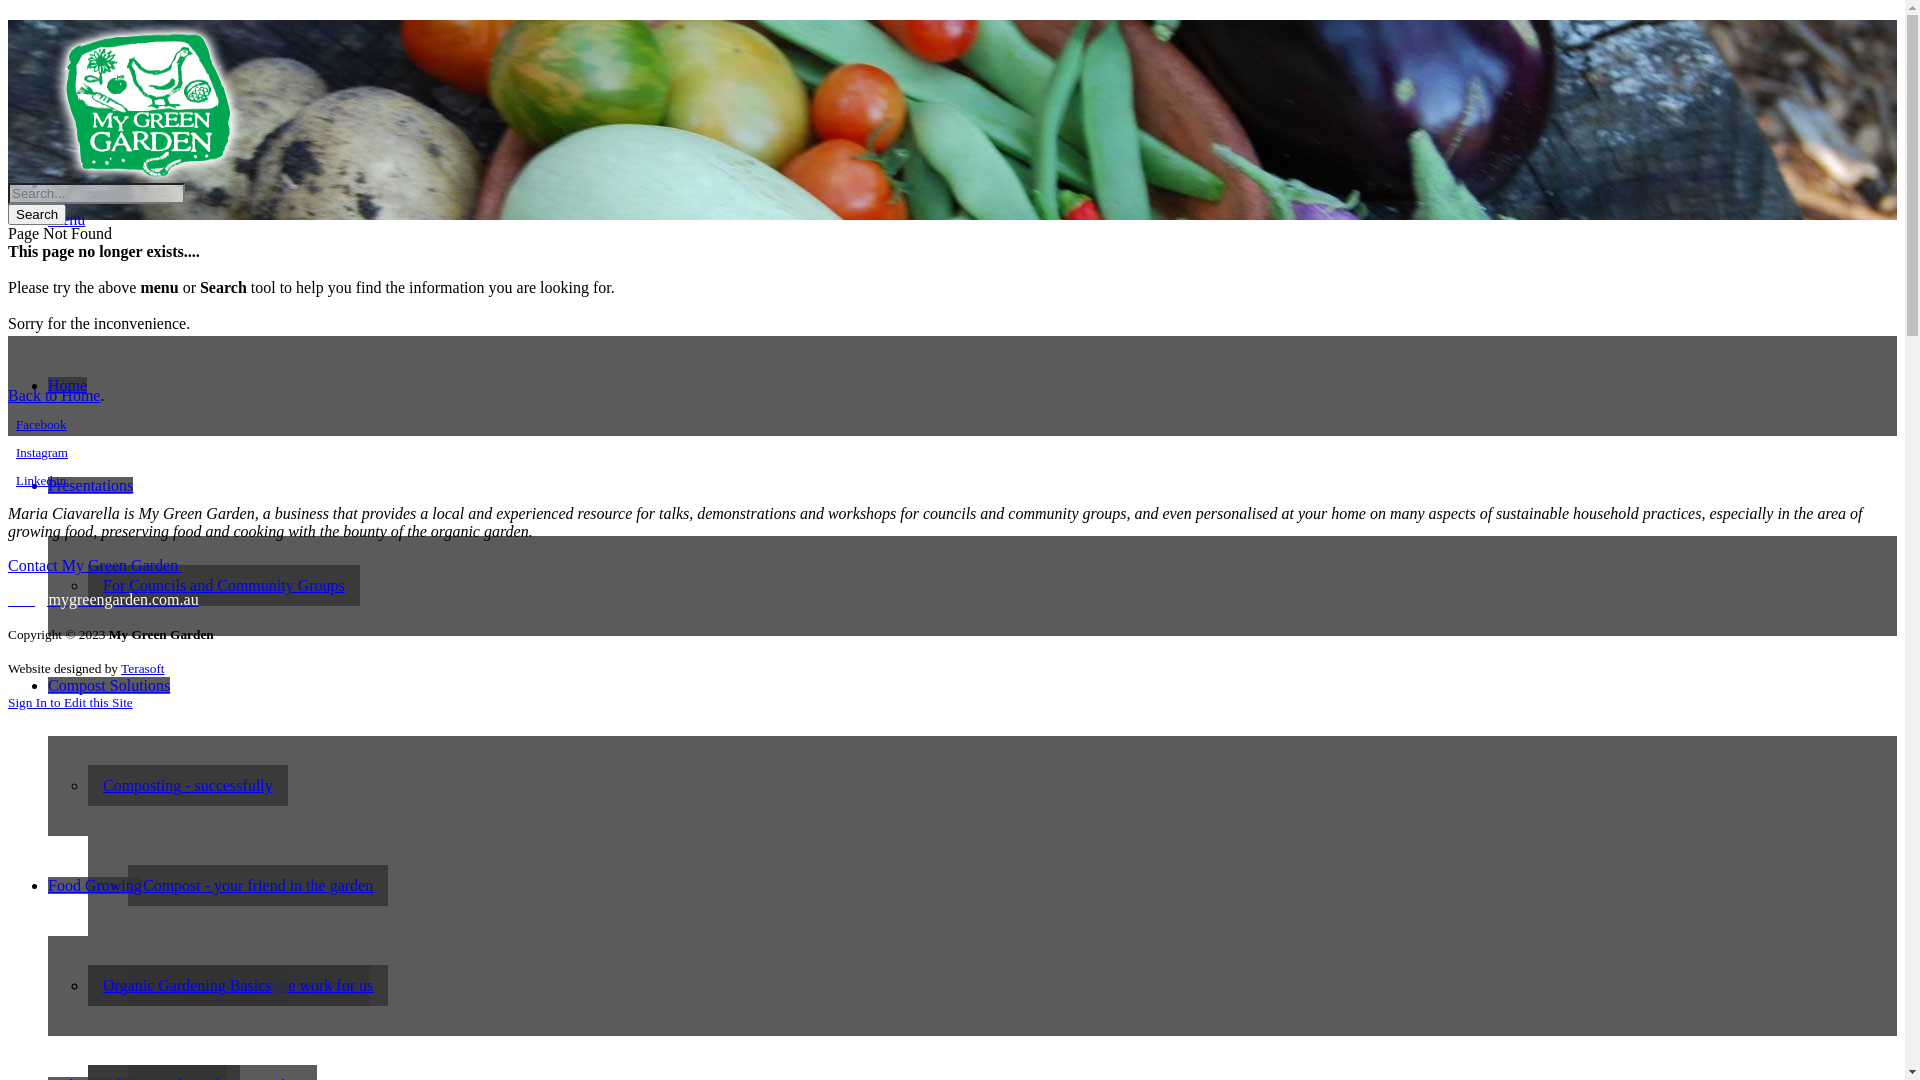 The width and height of the screenshot is (1920, 1080). What do you see at coordinates (249, 986) in the screenshot?
I see `Making Compost - the Easy Way` at bounding box center [249, 986].